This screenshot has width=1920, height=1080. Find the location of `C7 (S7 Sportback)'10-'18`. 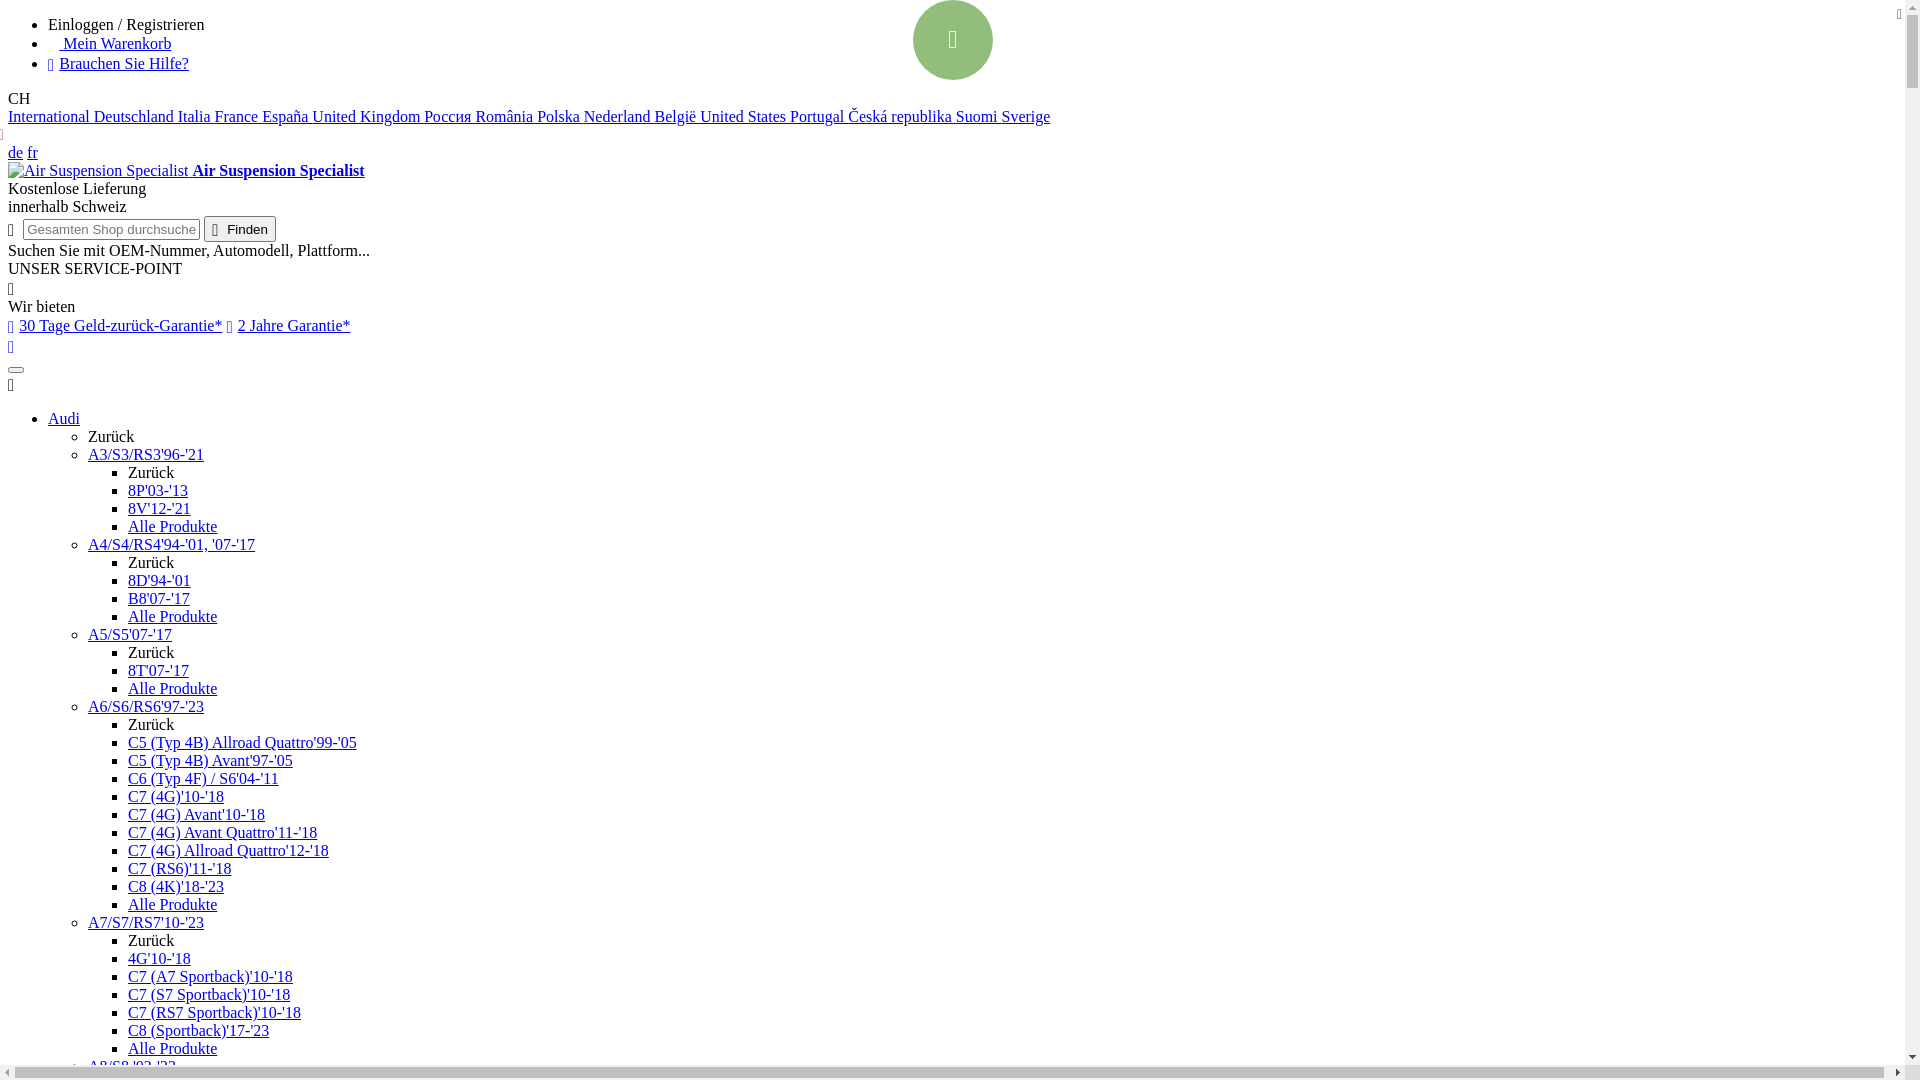

C7 (S7 Sportback)'10-'18 is located at coordinates (209, 994).